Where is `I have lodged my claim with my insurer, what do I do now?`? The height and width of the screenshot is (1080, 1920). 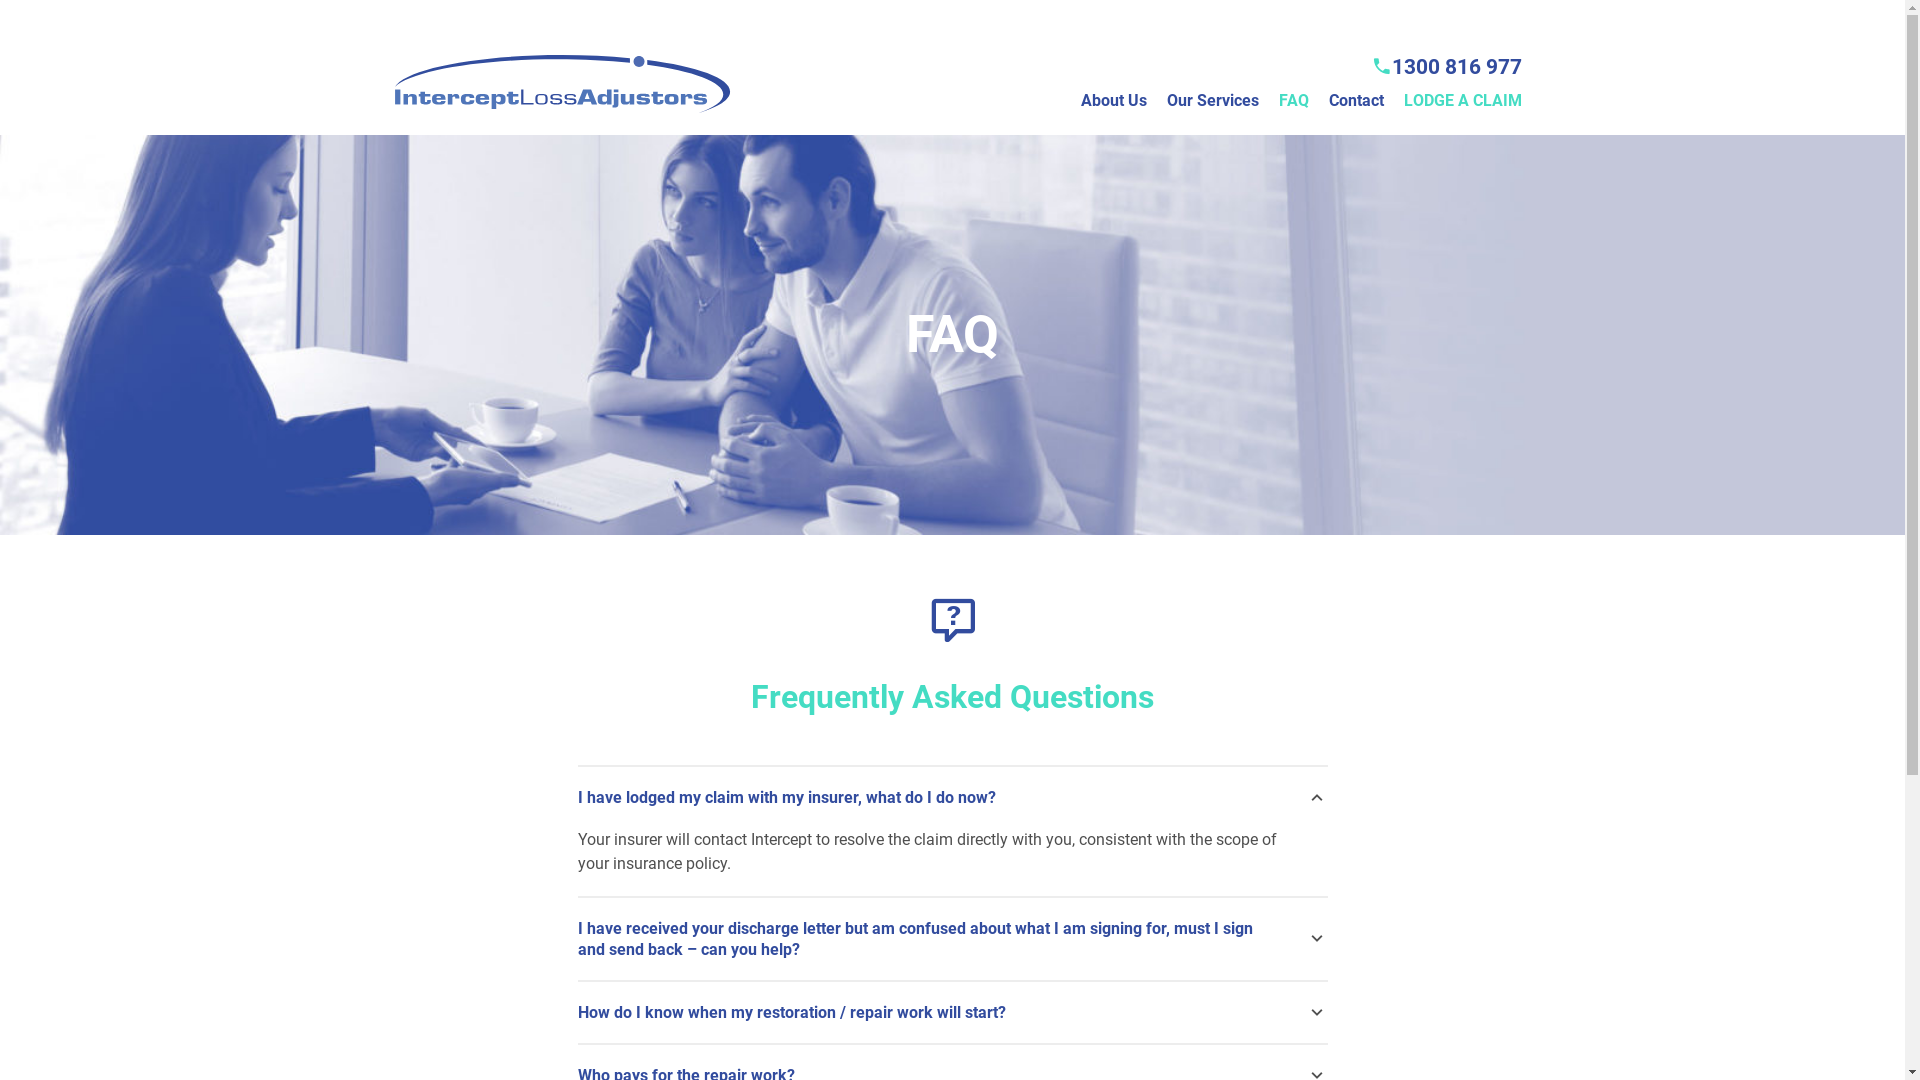 I have lodged my claim with my insurer, what do I do now? is located at coordinates (953, 798).